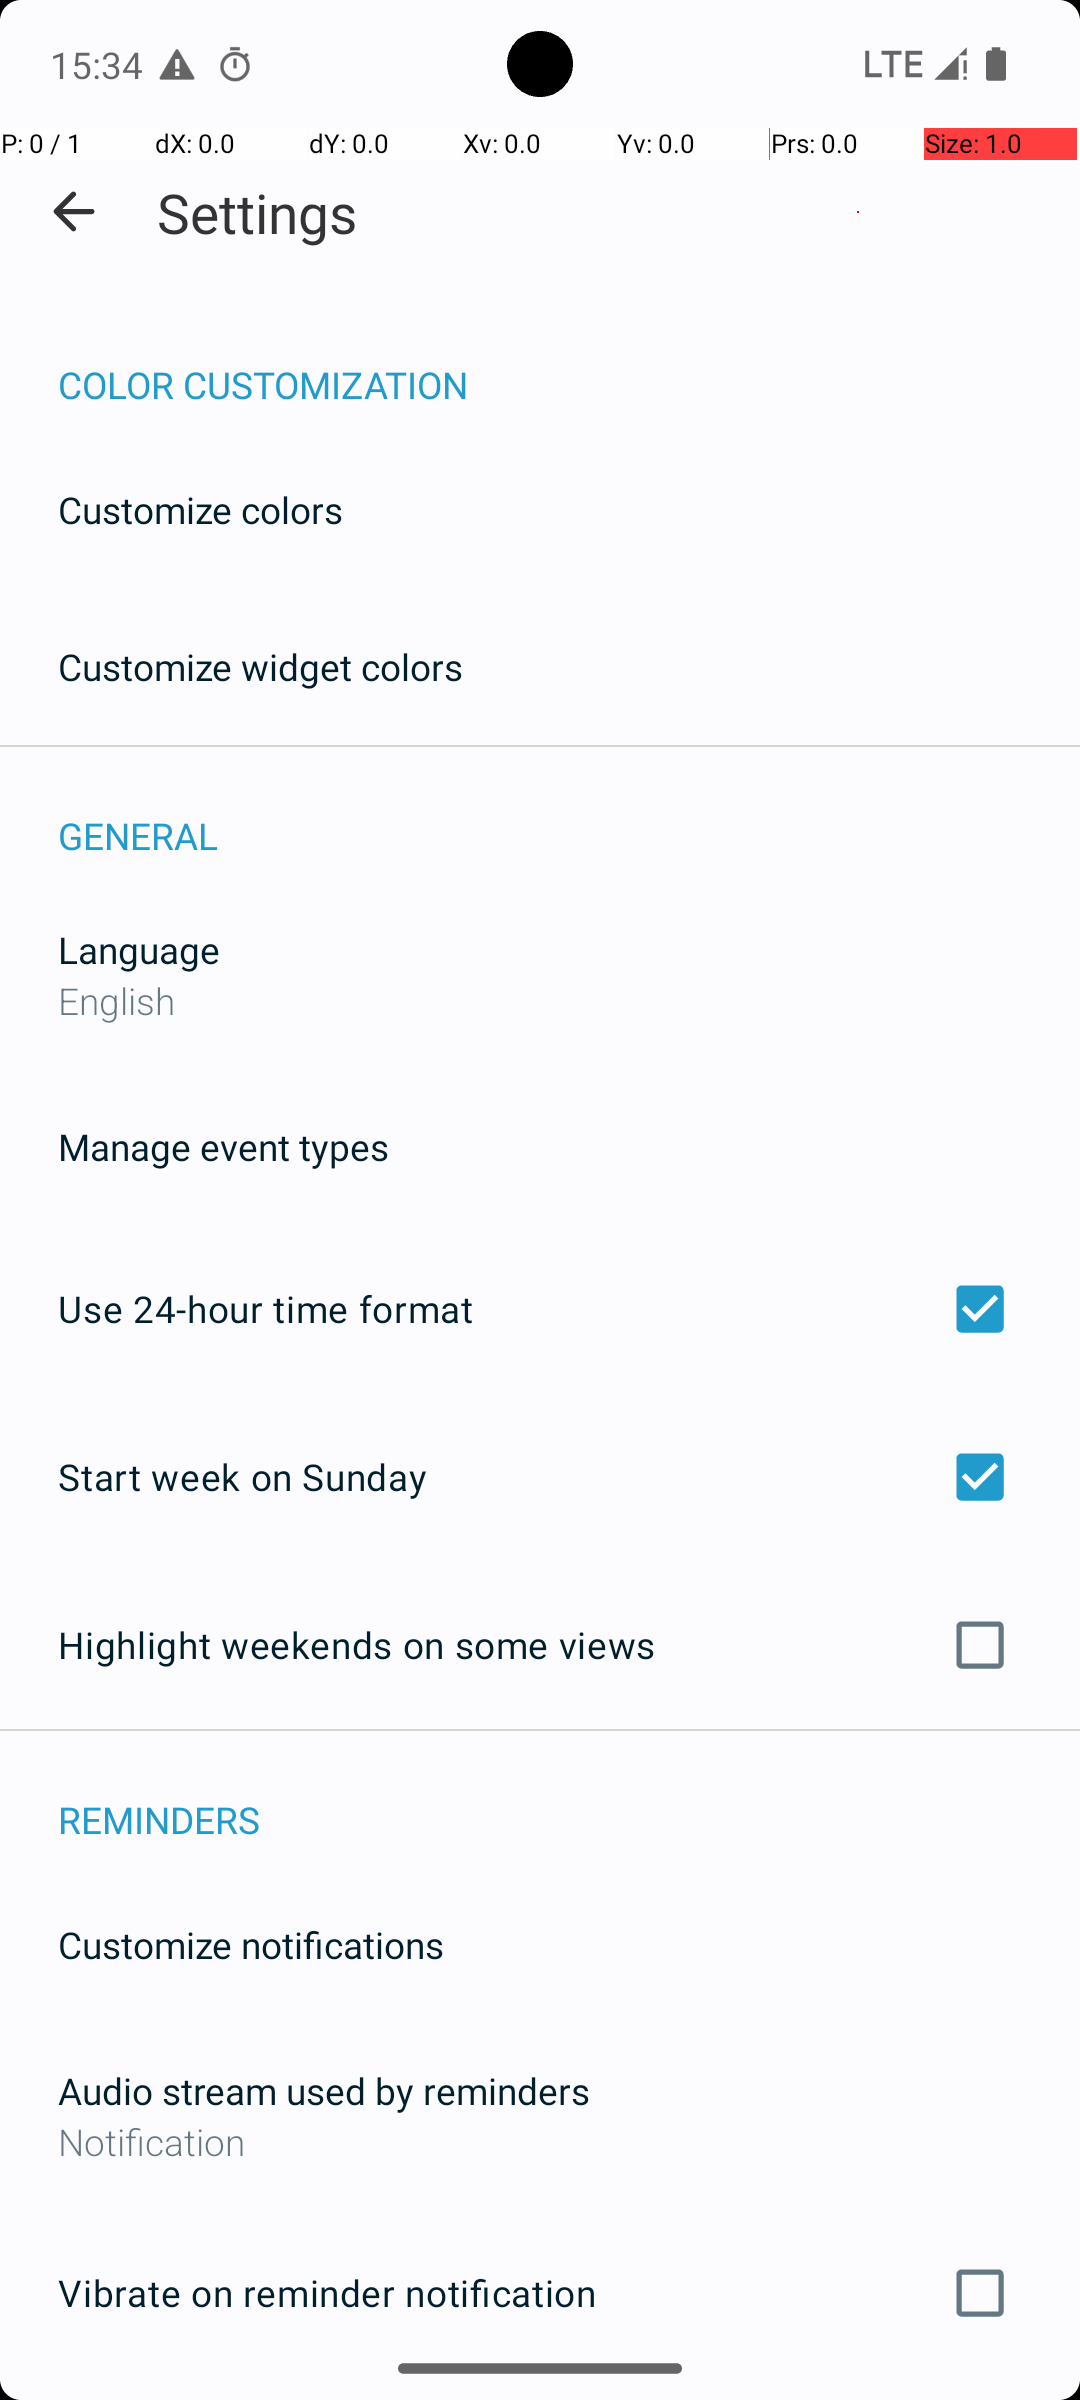  I want to click on Manage event types, so click(224, 1146).